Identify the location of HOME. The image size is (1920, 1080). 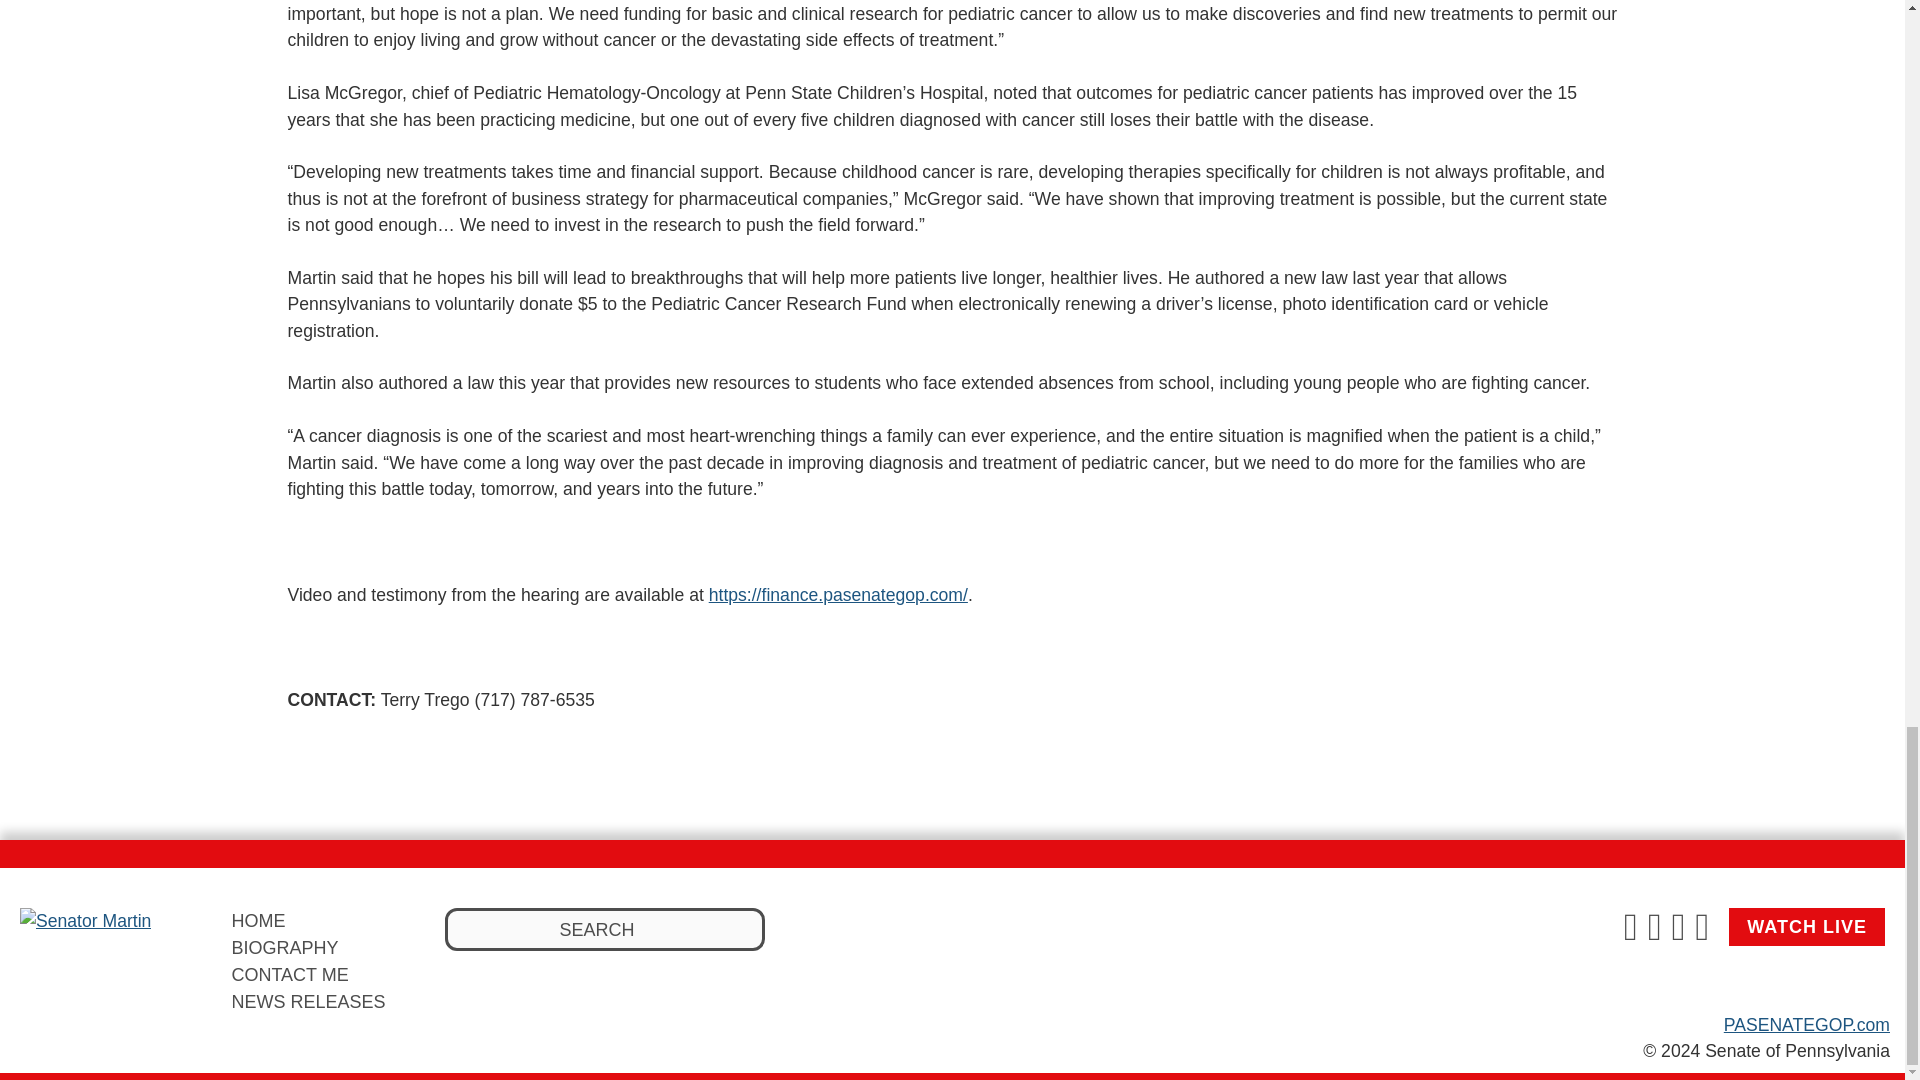
(257, 920).